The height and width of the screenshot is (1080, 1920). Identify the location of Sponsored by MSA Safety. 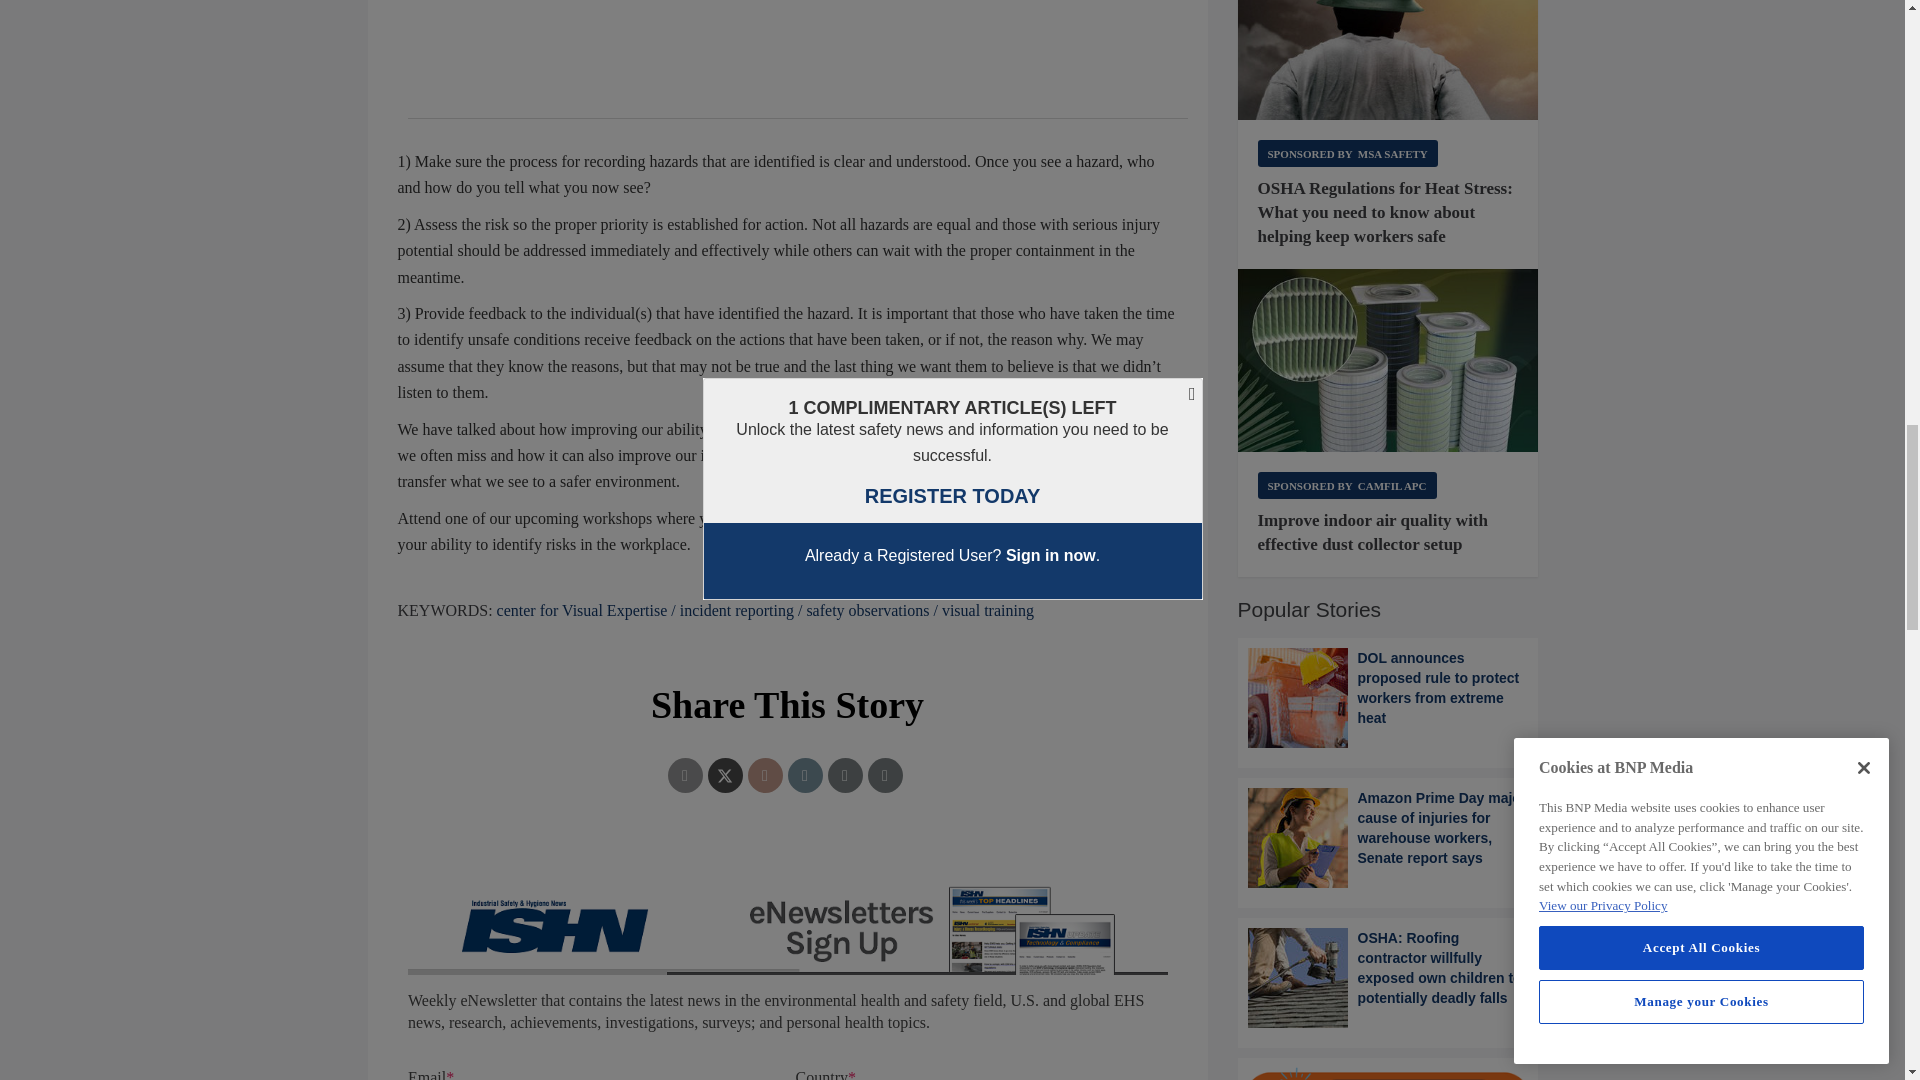
(1348, 154).